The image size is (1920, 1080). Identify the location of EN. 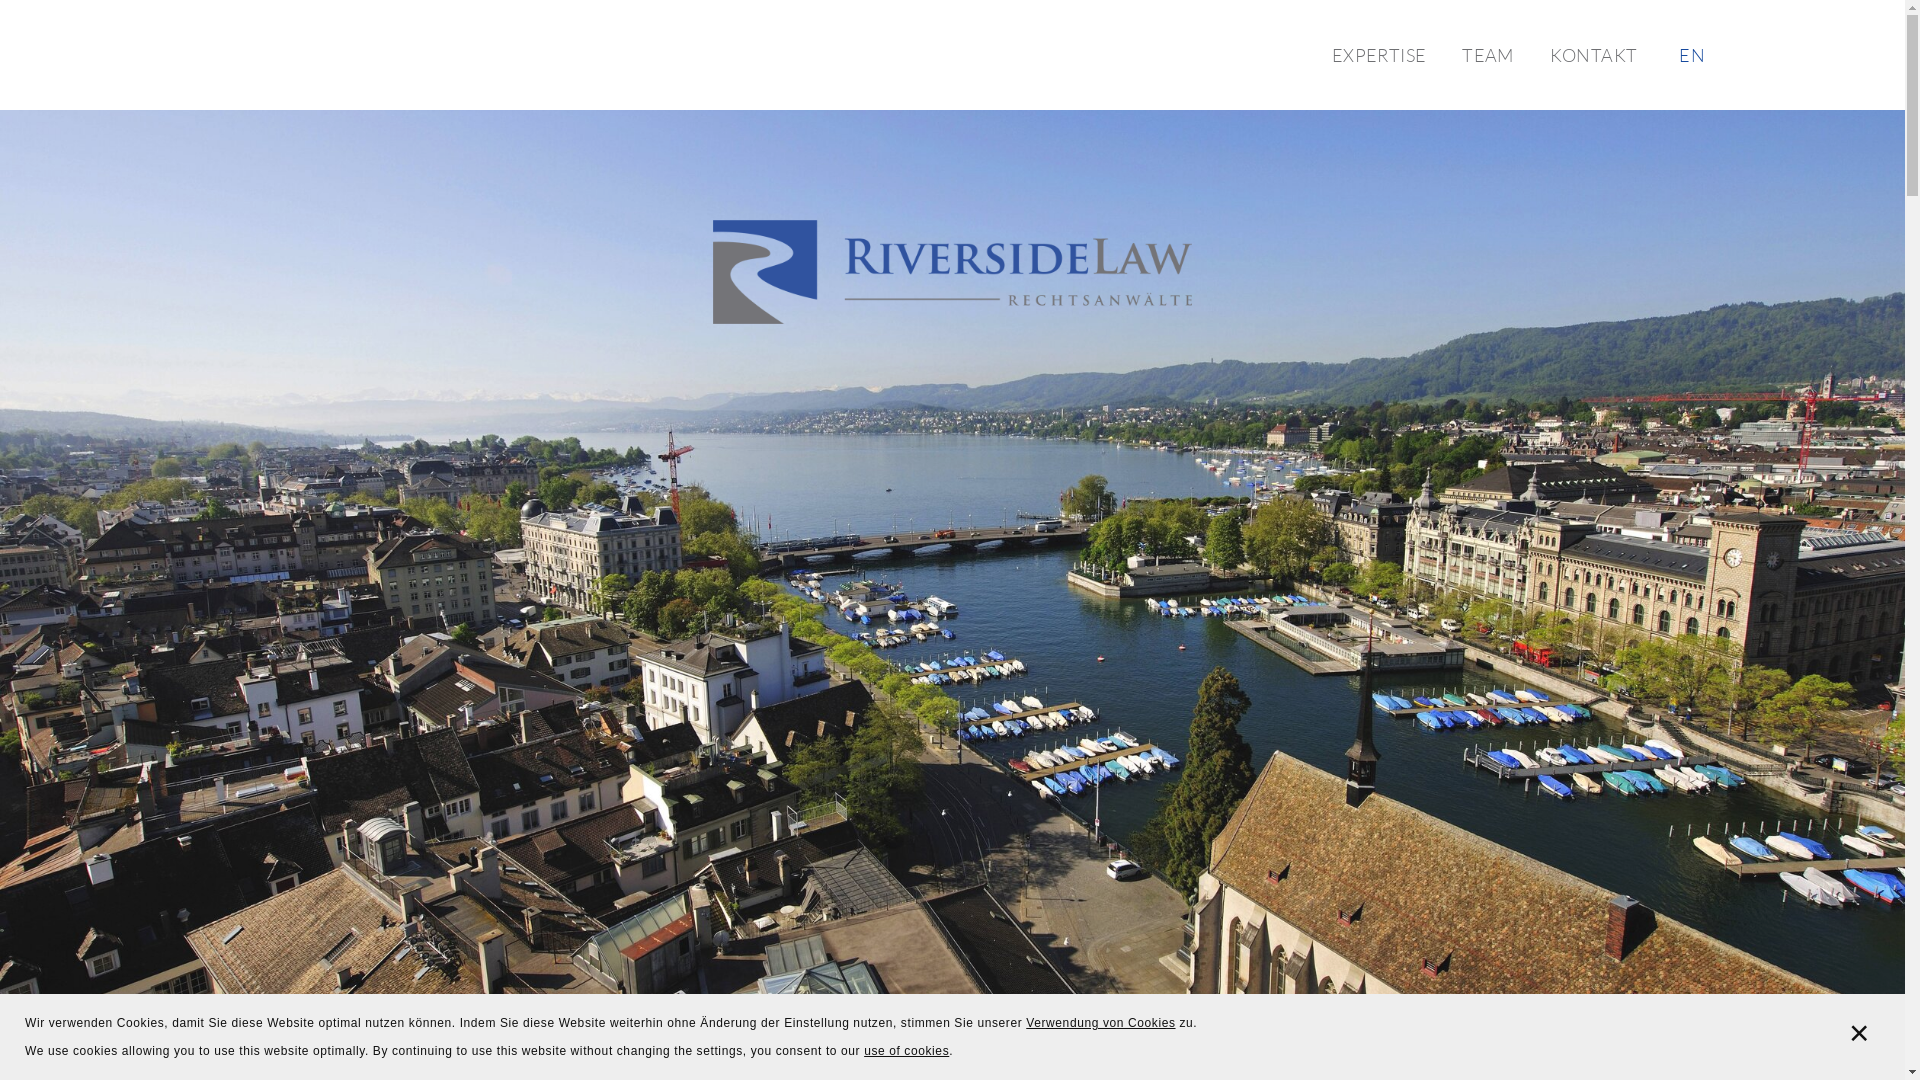
(1692, 55).